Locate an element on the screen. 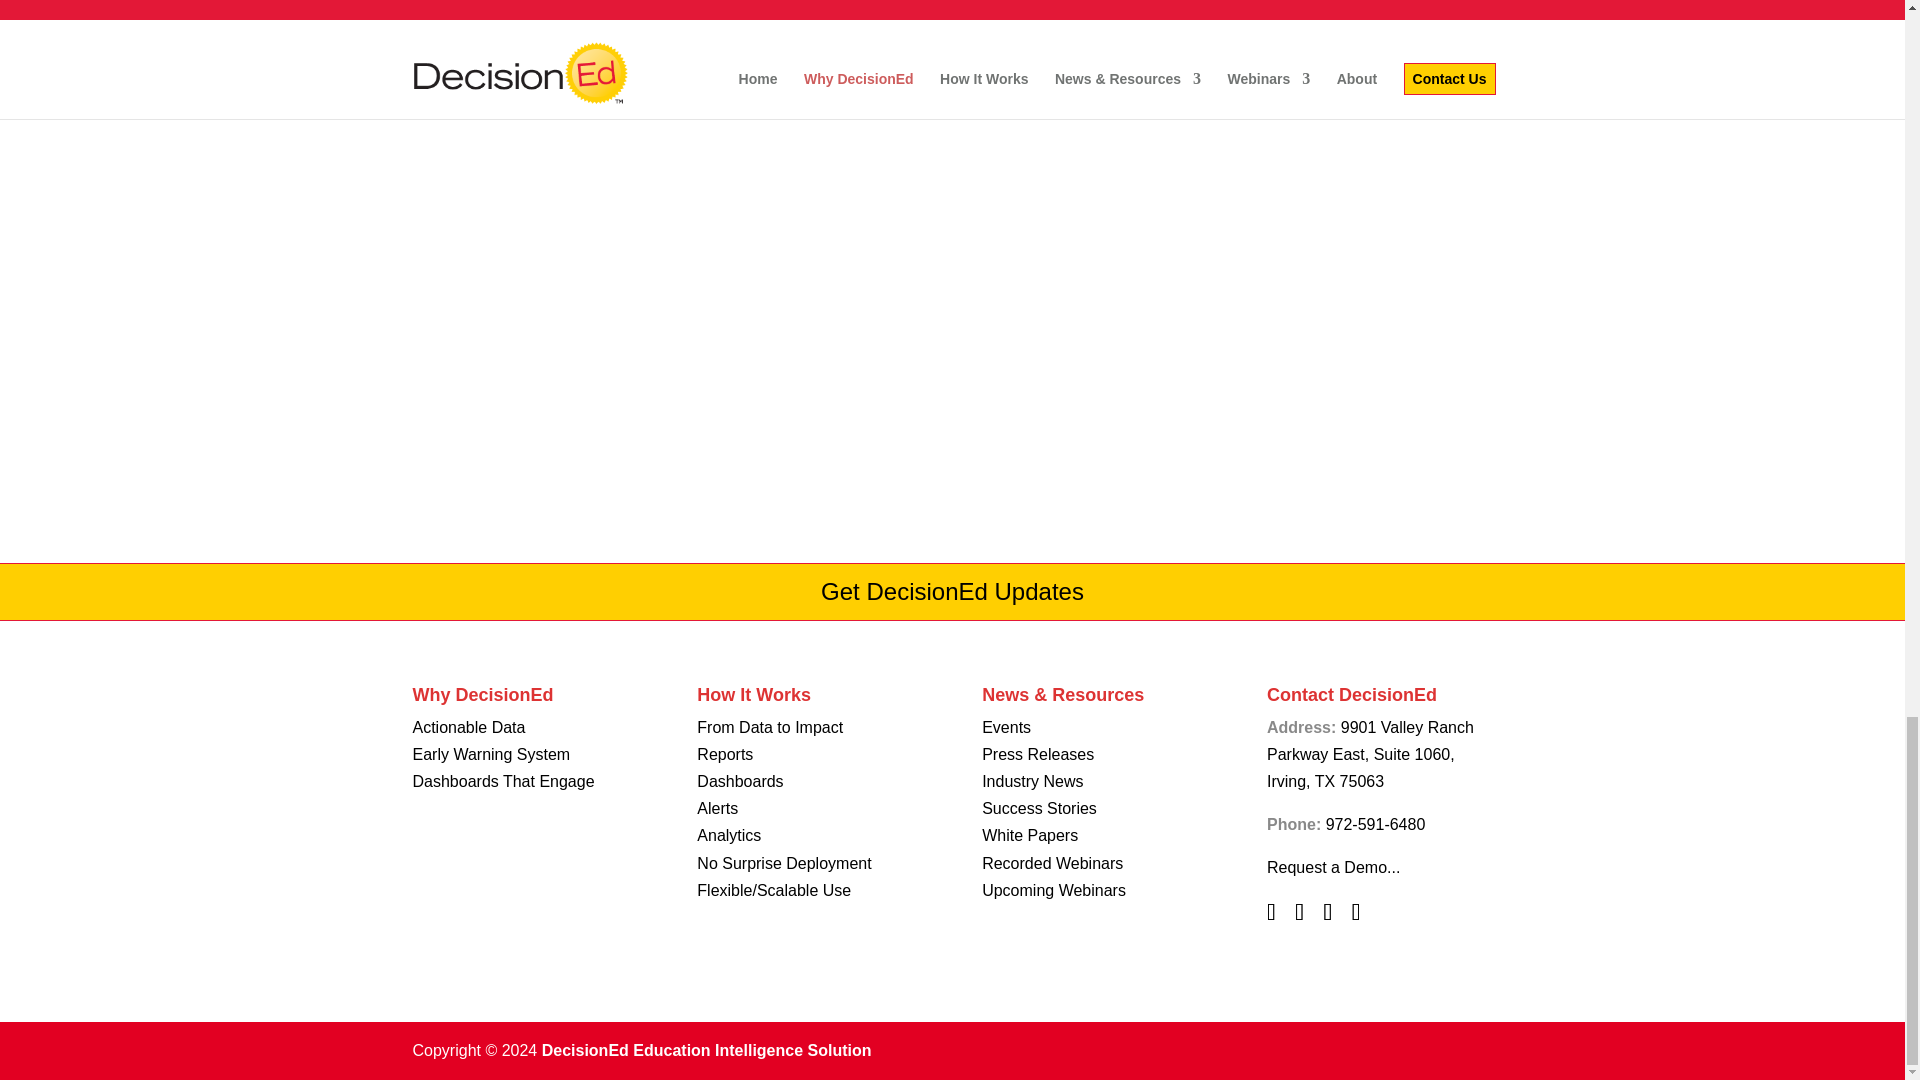  Dashboards is located at coordinates (740, 781).